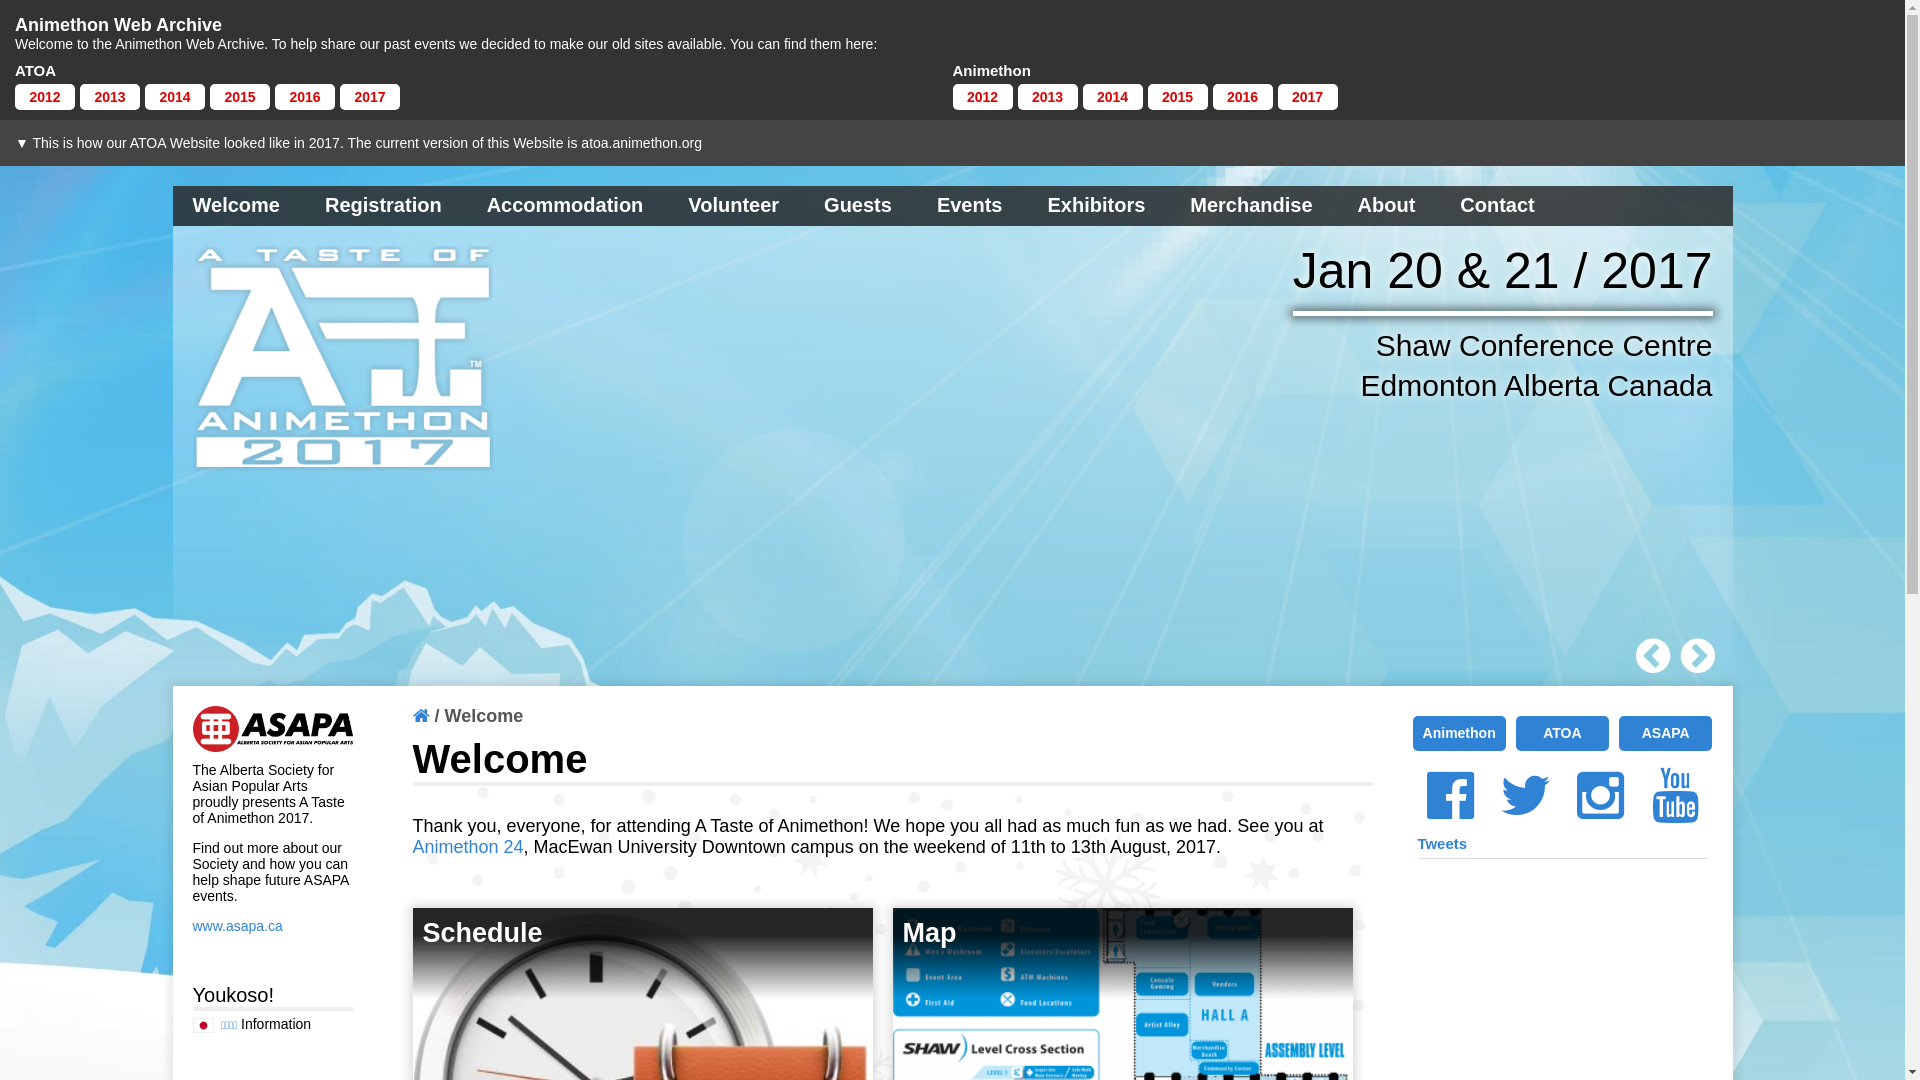  I want to click on Animethon 24, so click(468, 847).